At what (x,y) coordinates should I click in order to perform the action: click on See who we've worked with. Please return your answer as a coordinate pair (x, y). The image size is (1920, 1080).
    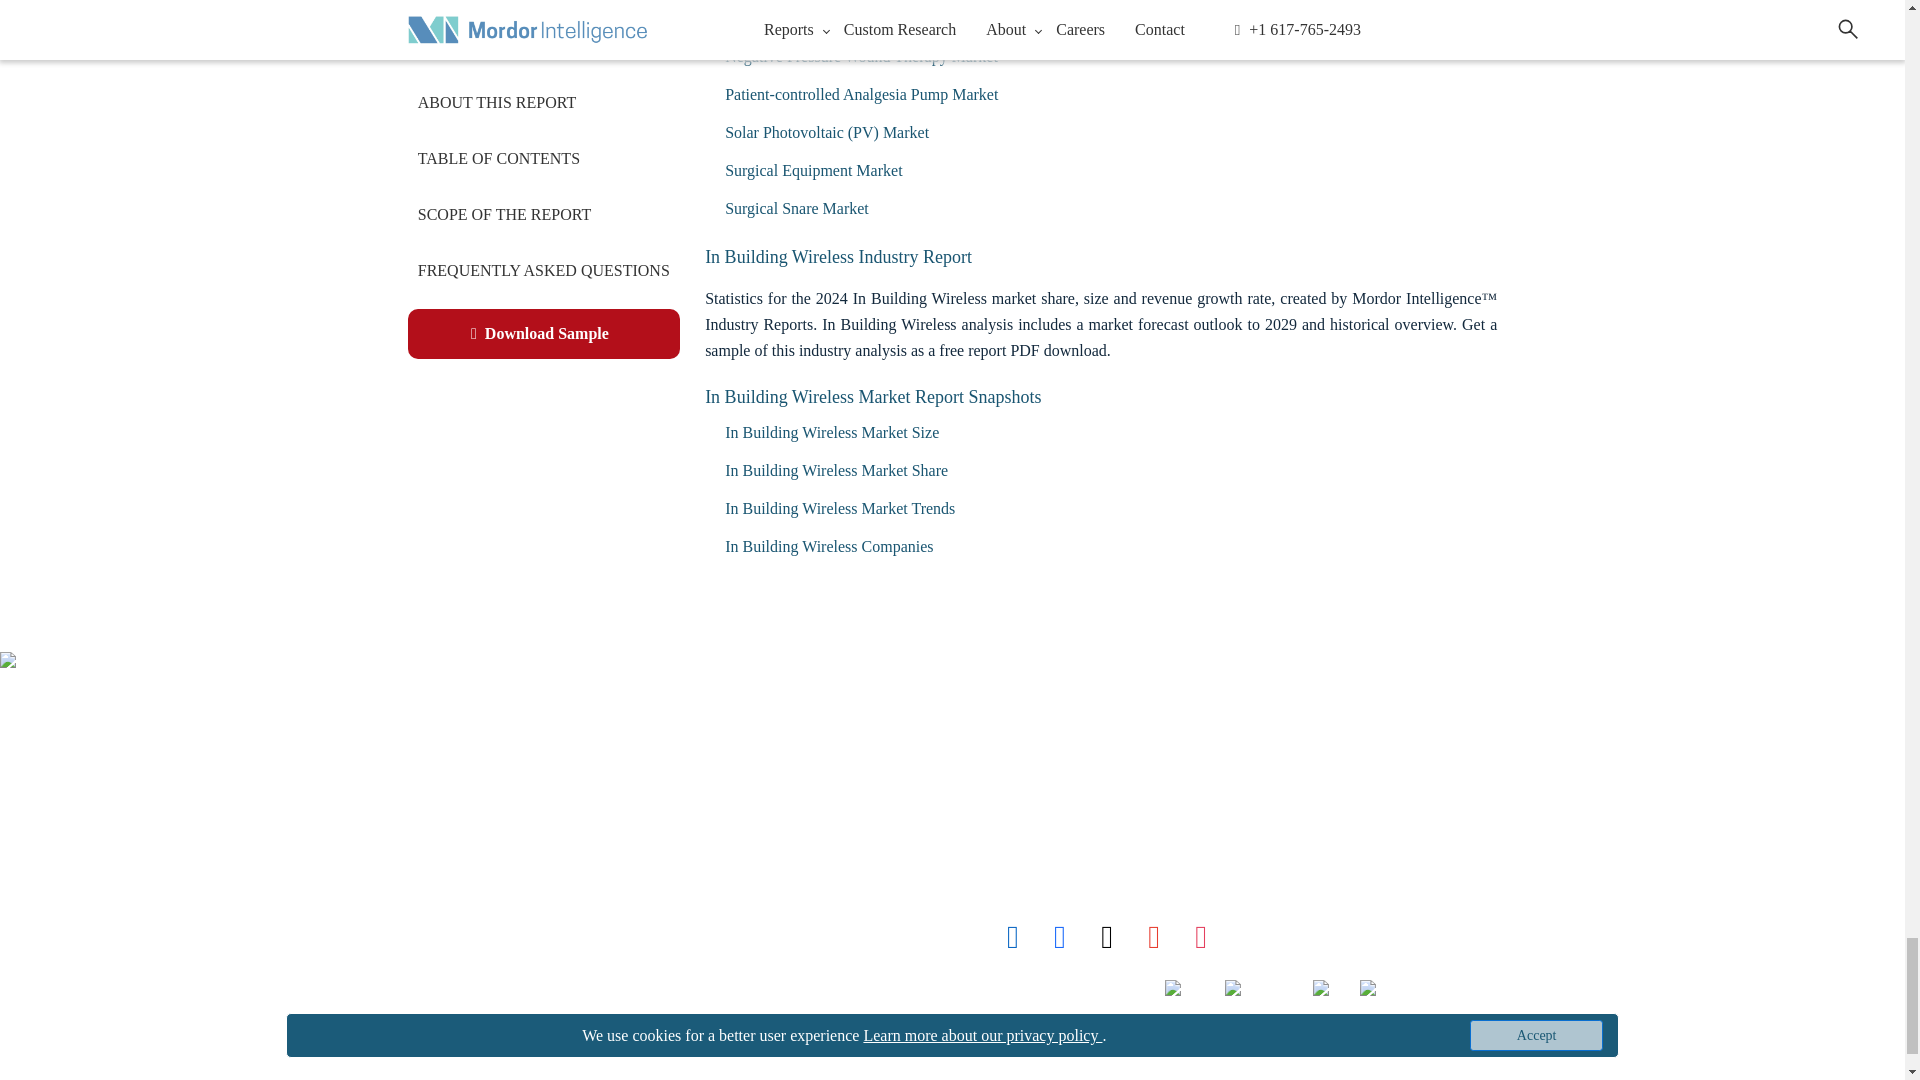
    Looking at the image, I should click on (444, 902).